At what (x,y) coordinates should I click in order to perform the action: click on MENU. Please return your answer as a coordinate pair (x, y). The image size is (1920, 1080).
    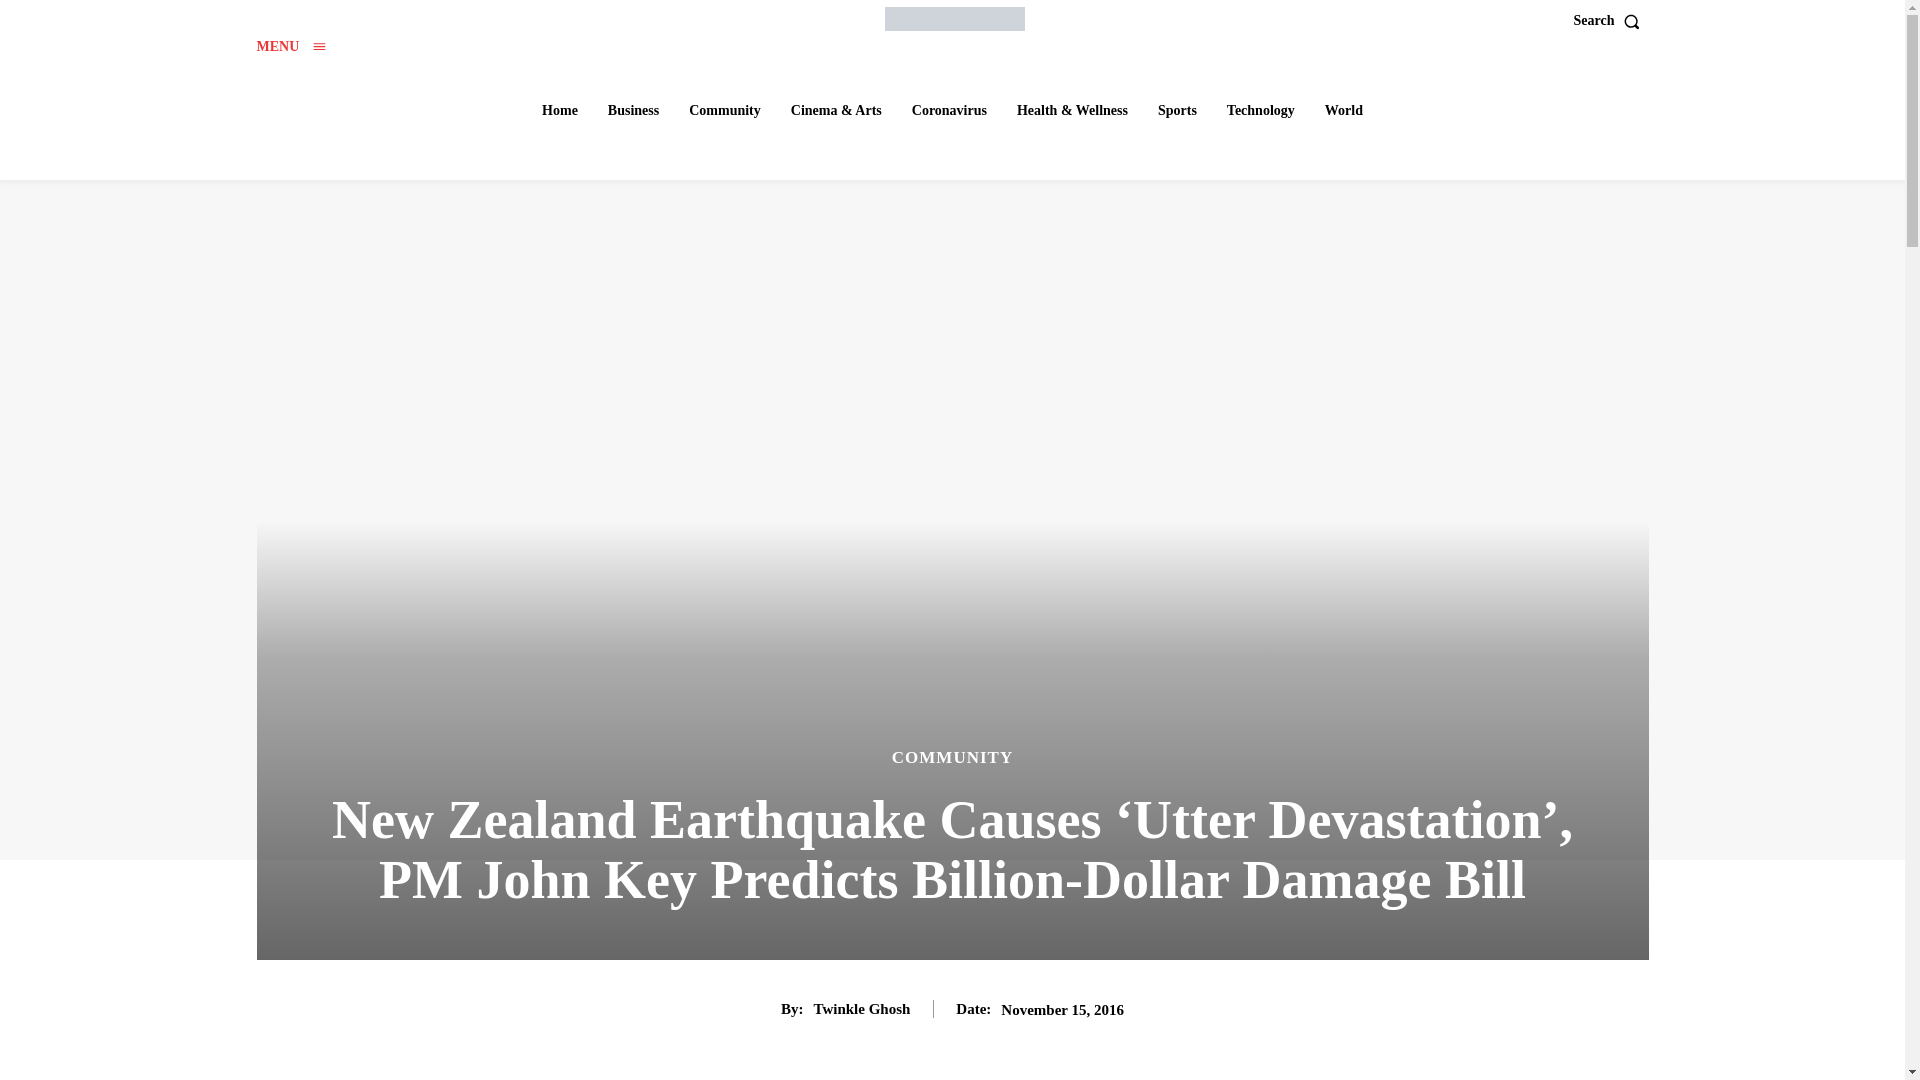
    Looking at the image, I should click on (290, 46).